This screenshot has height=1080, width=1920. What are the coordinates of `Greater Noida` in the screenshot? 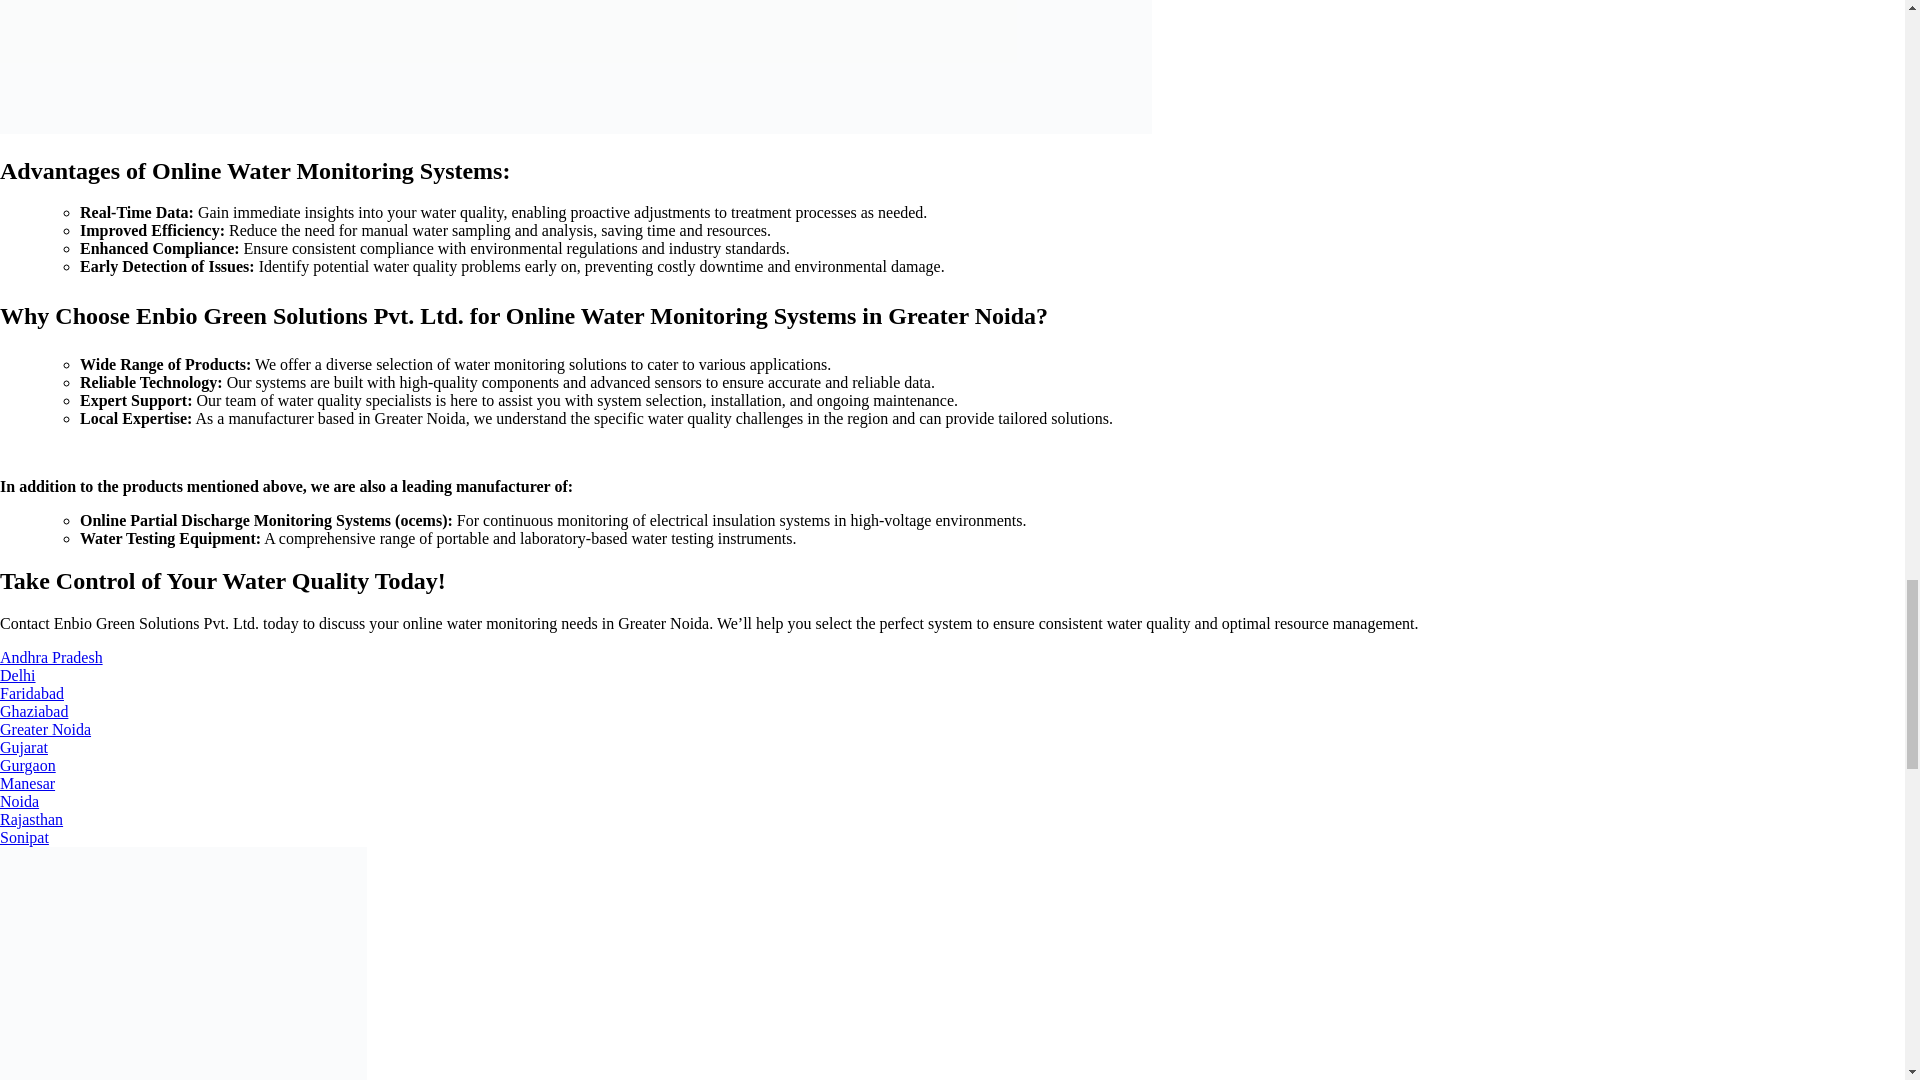 It's located at (45, 729).